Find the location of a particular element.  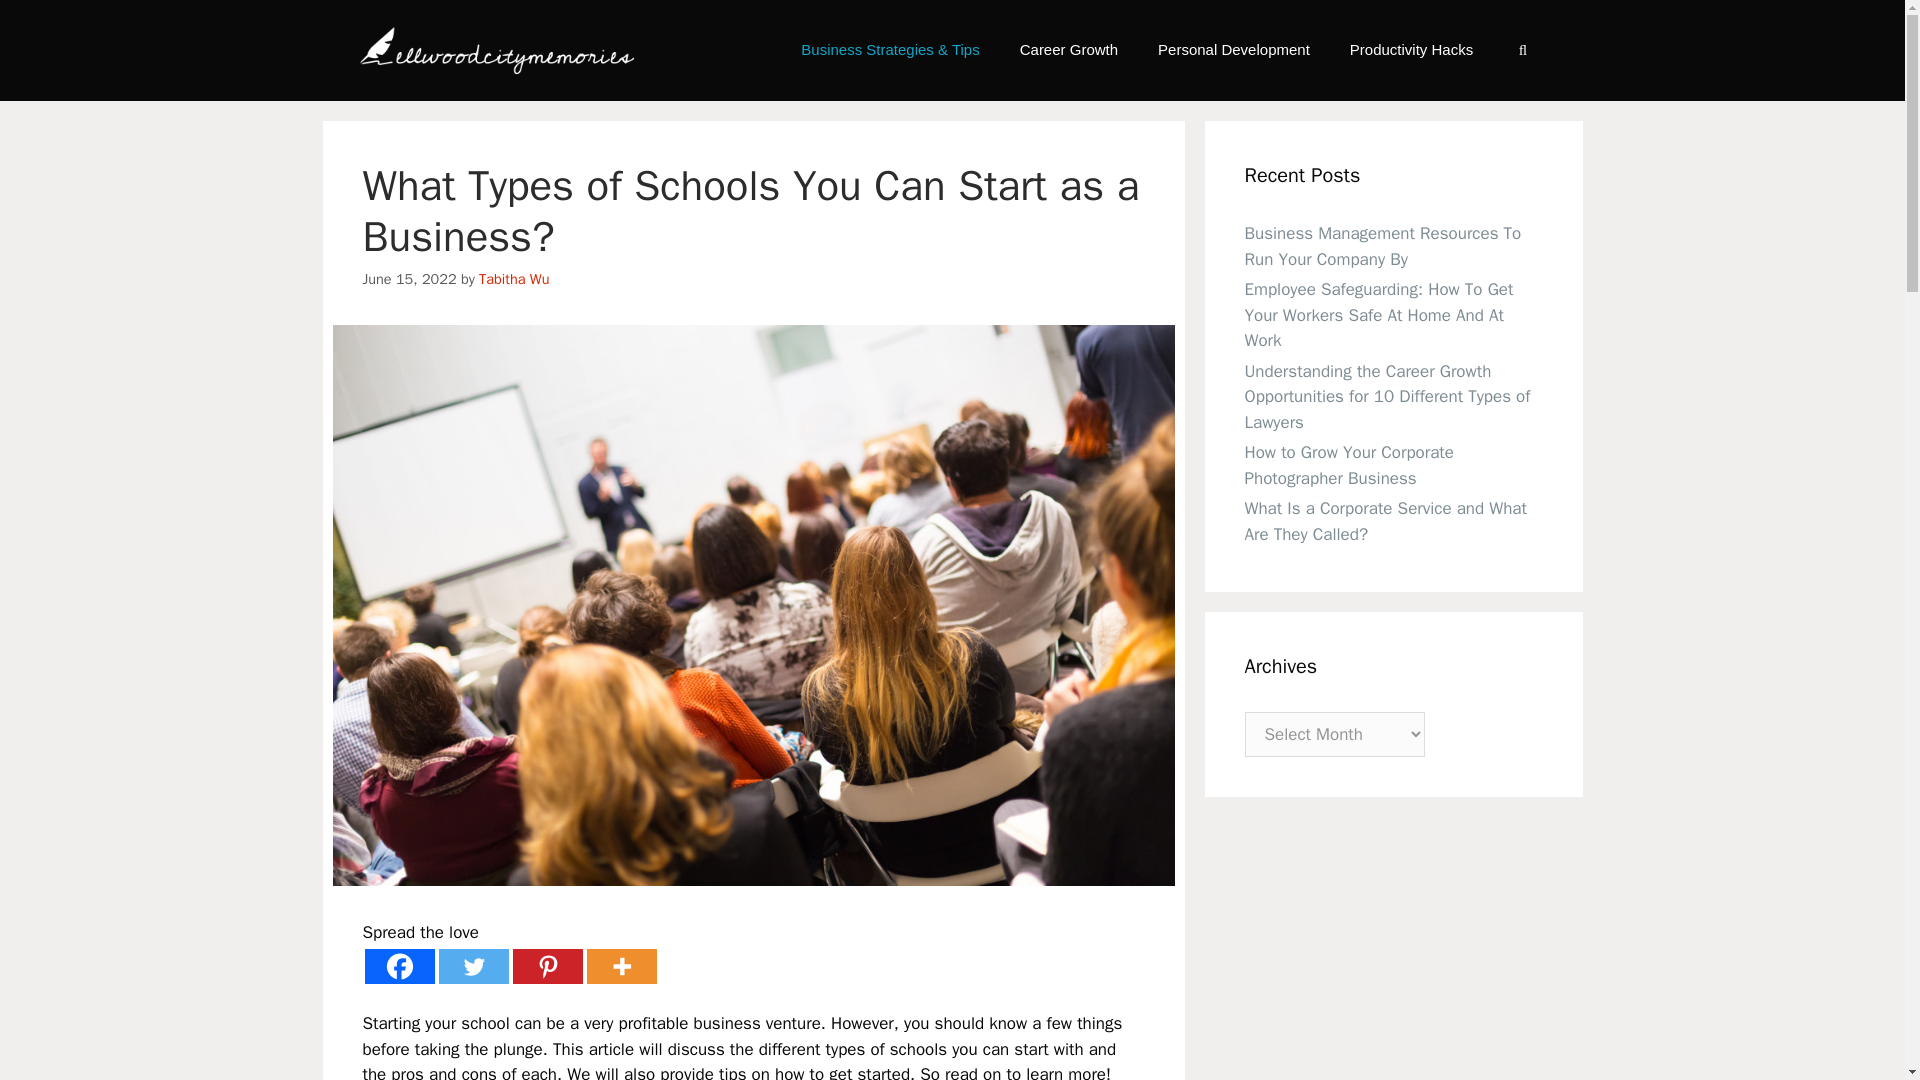

Twitter is located at coordinates (472, 966).